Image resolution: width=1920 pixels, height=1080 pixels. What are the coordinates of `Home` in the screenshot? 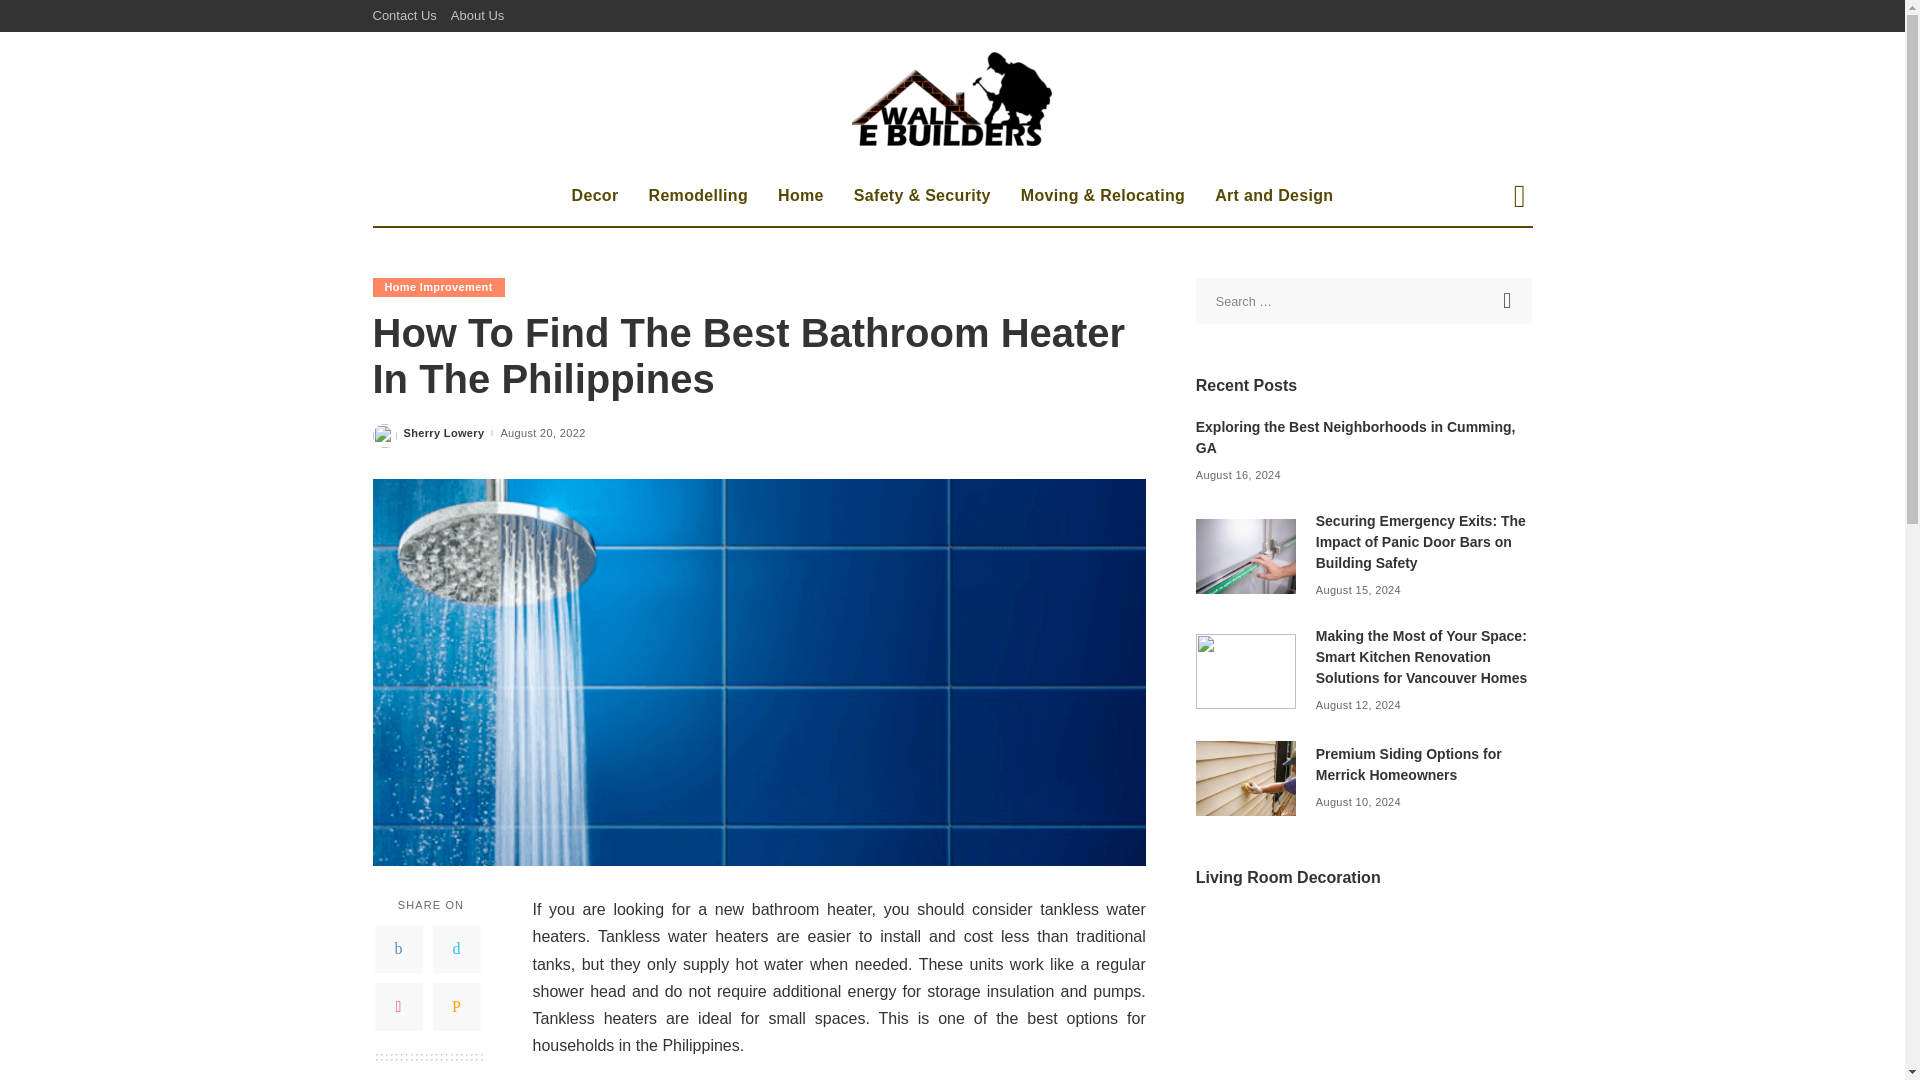 It's located at (800, 196).